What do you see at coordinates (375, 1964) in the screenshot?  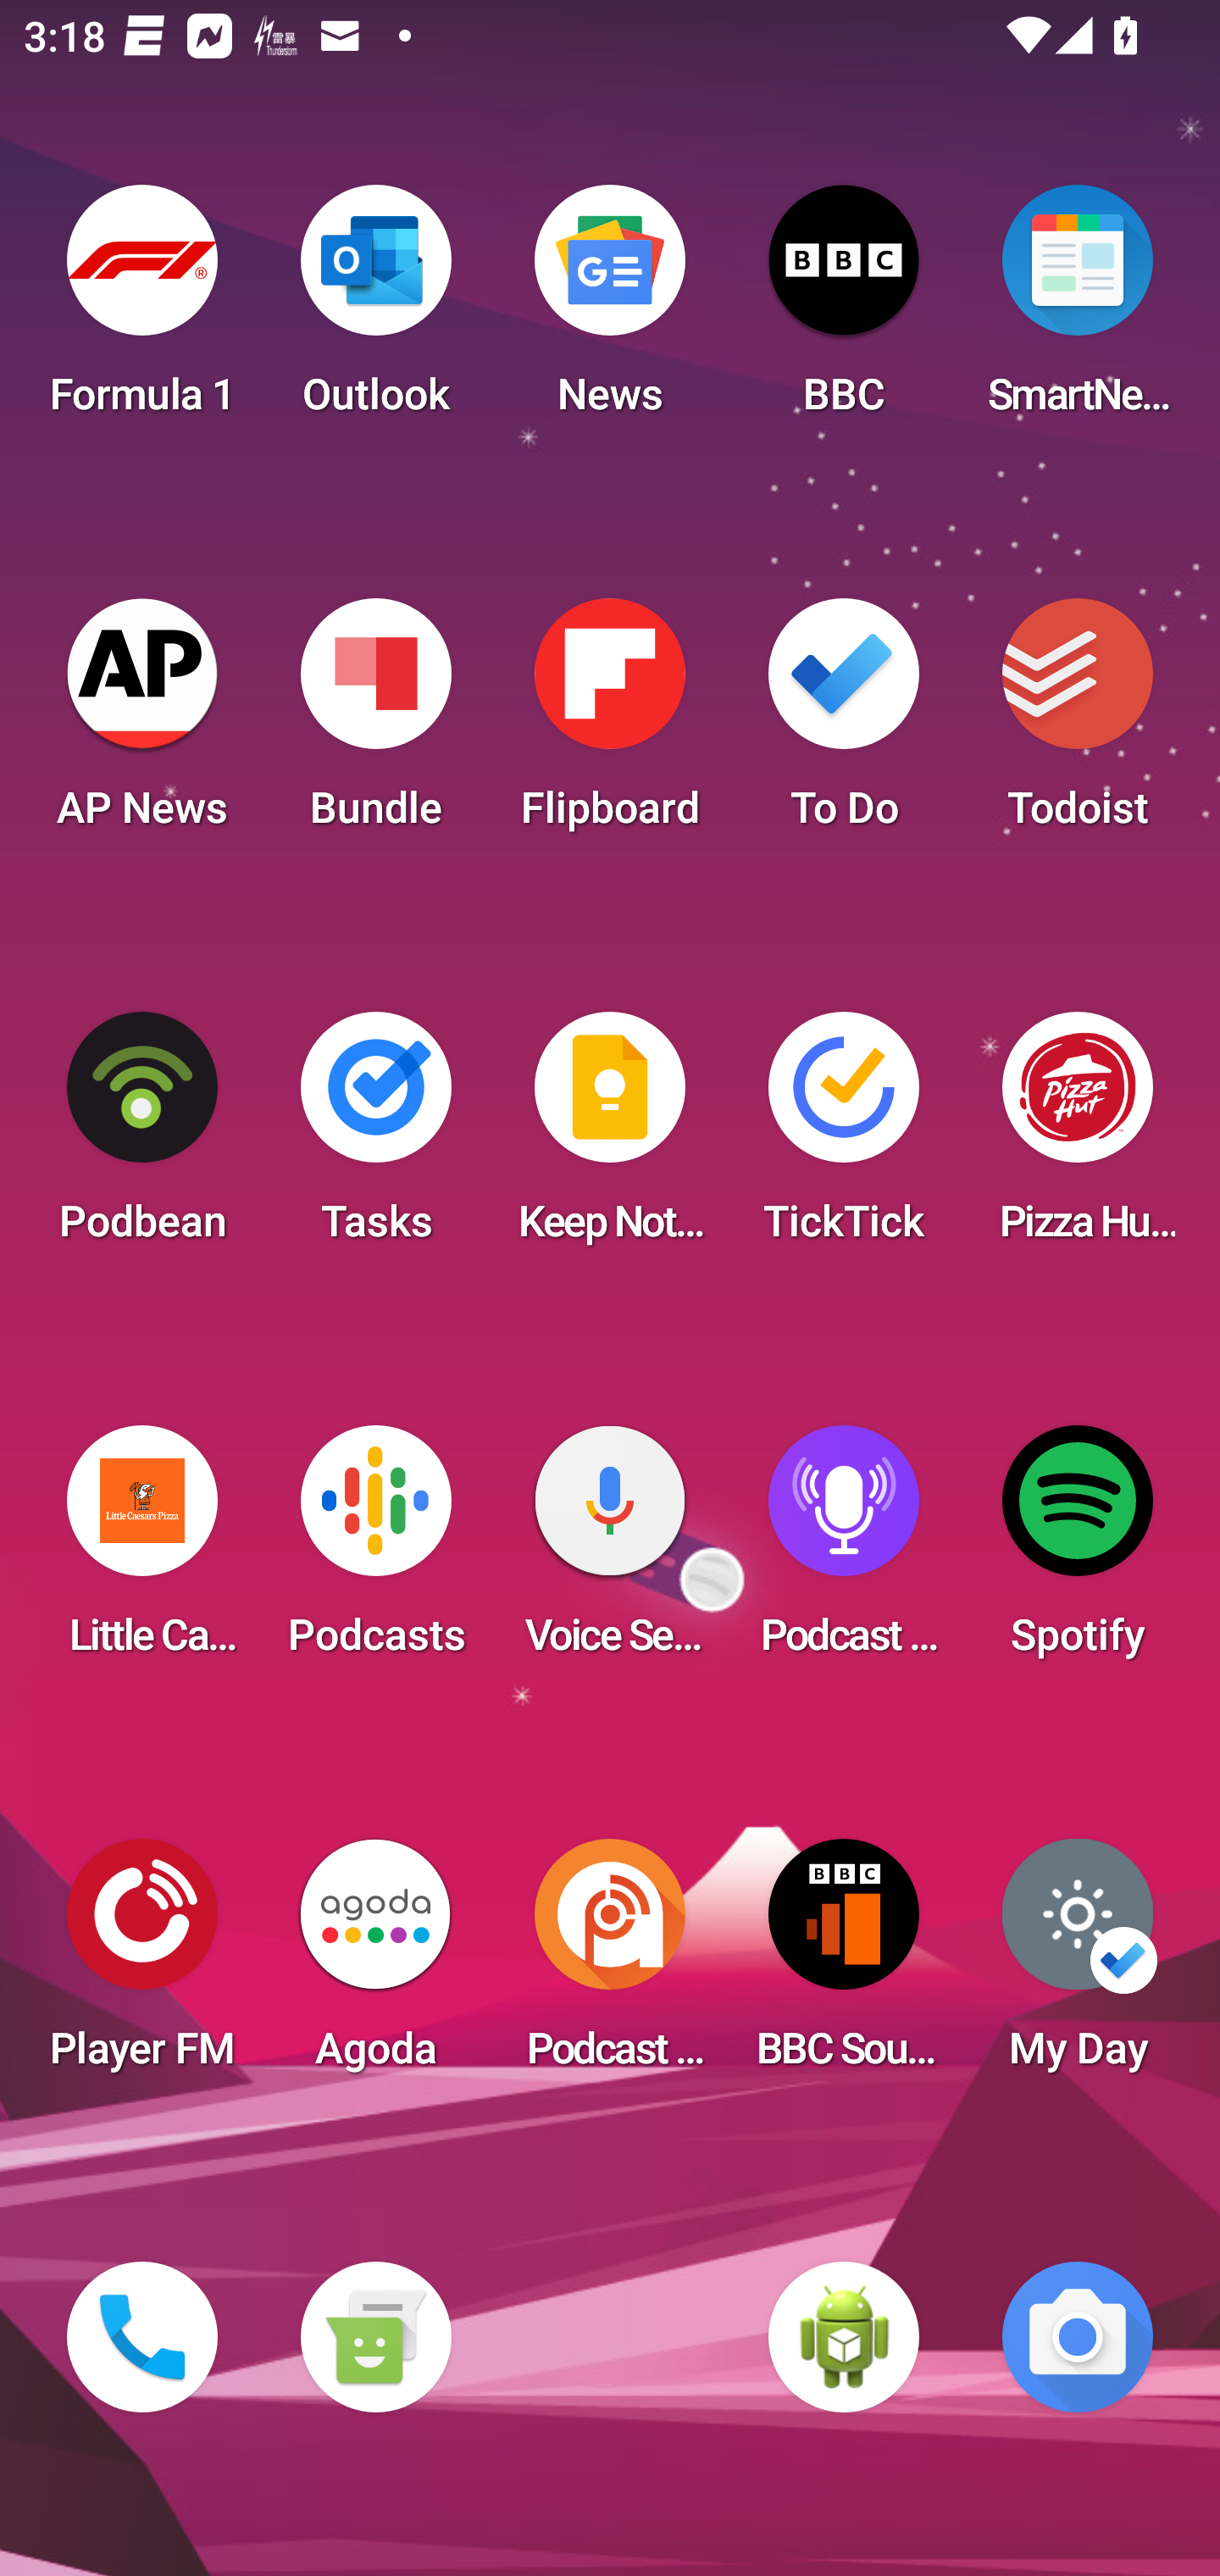 I see `Agoda` at bounding box center [375, 1964].